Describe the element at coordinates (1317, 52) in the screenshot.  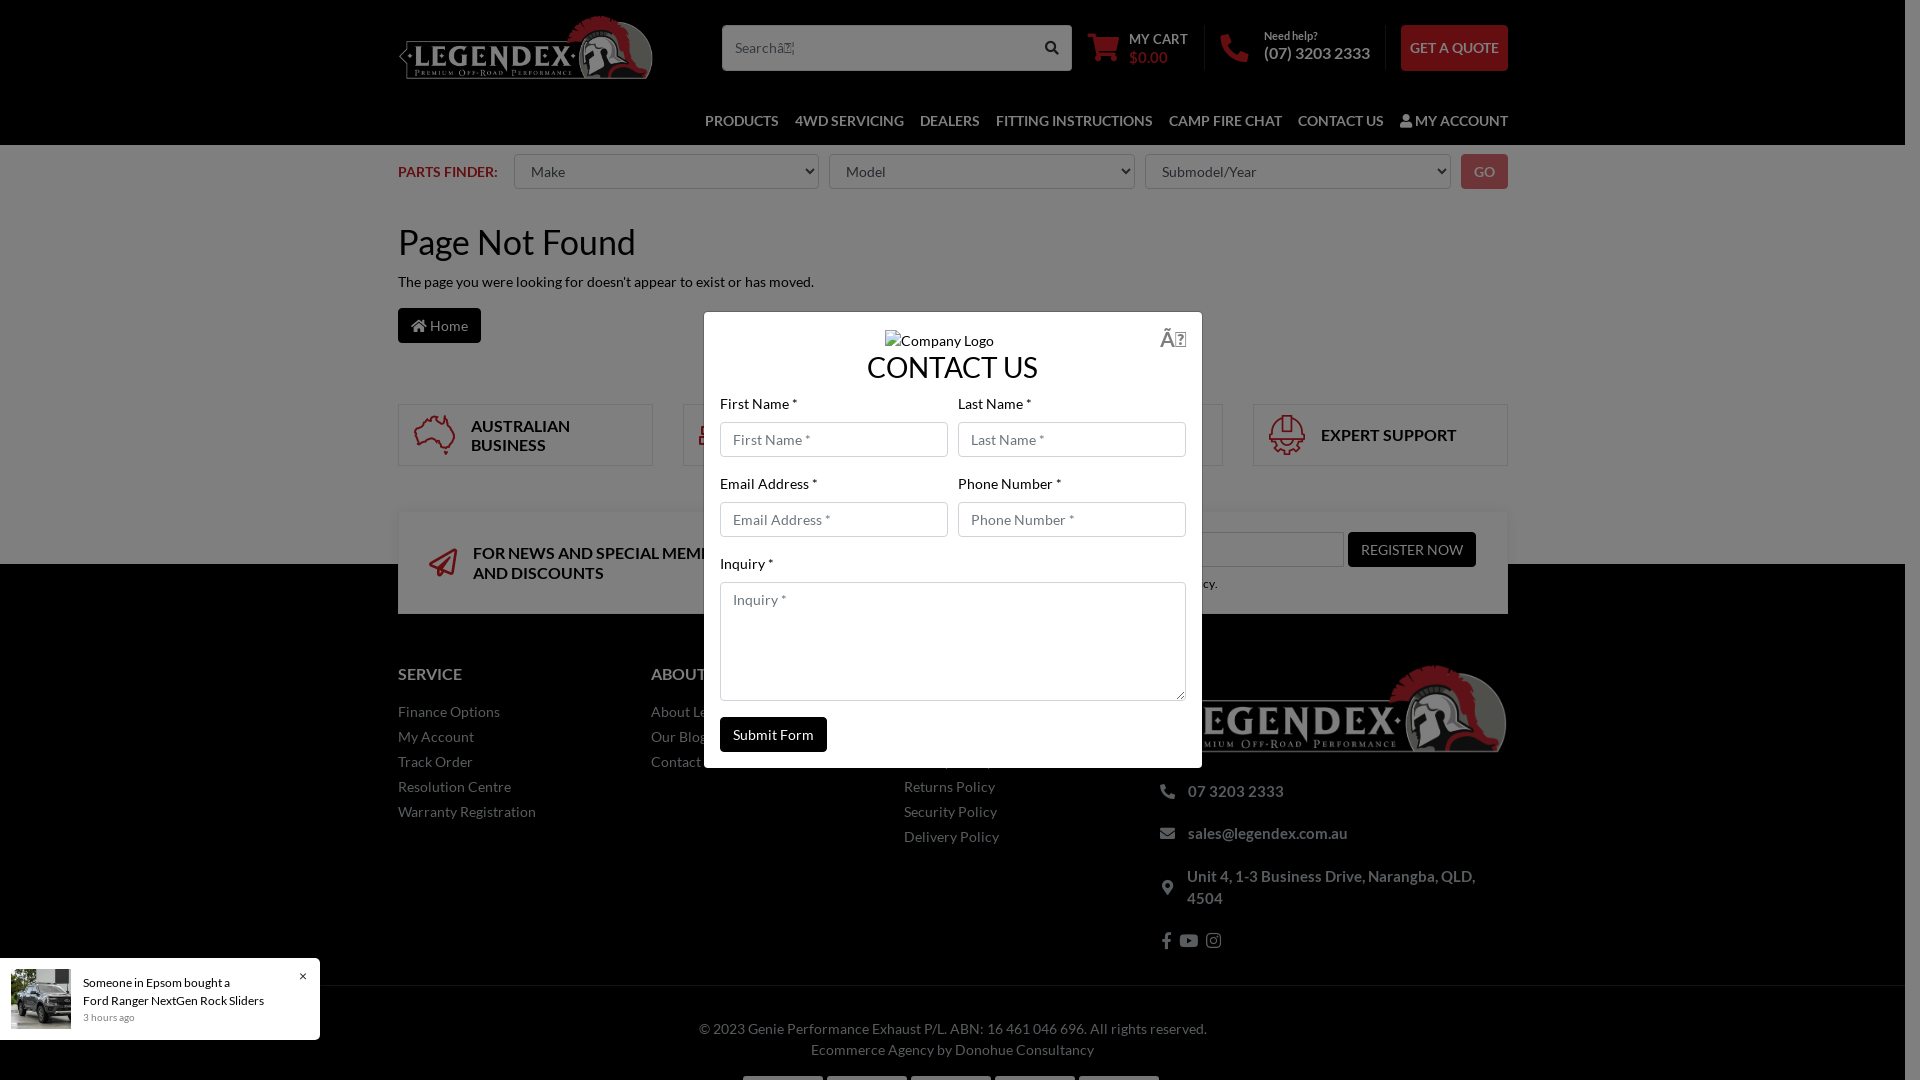
I see `(07) 3203 2333` at that location.